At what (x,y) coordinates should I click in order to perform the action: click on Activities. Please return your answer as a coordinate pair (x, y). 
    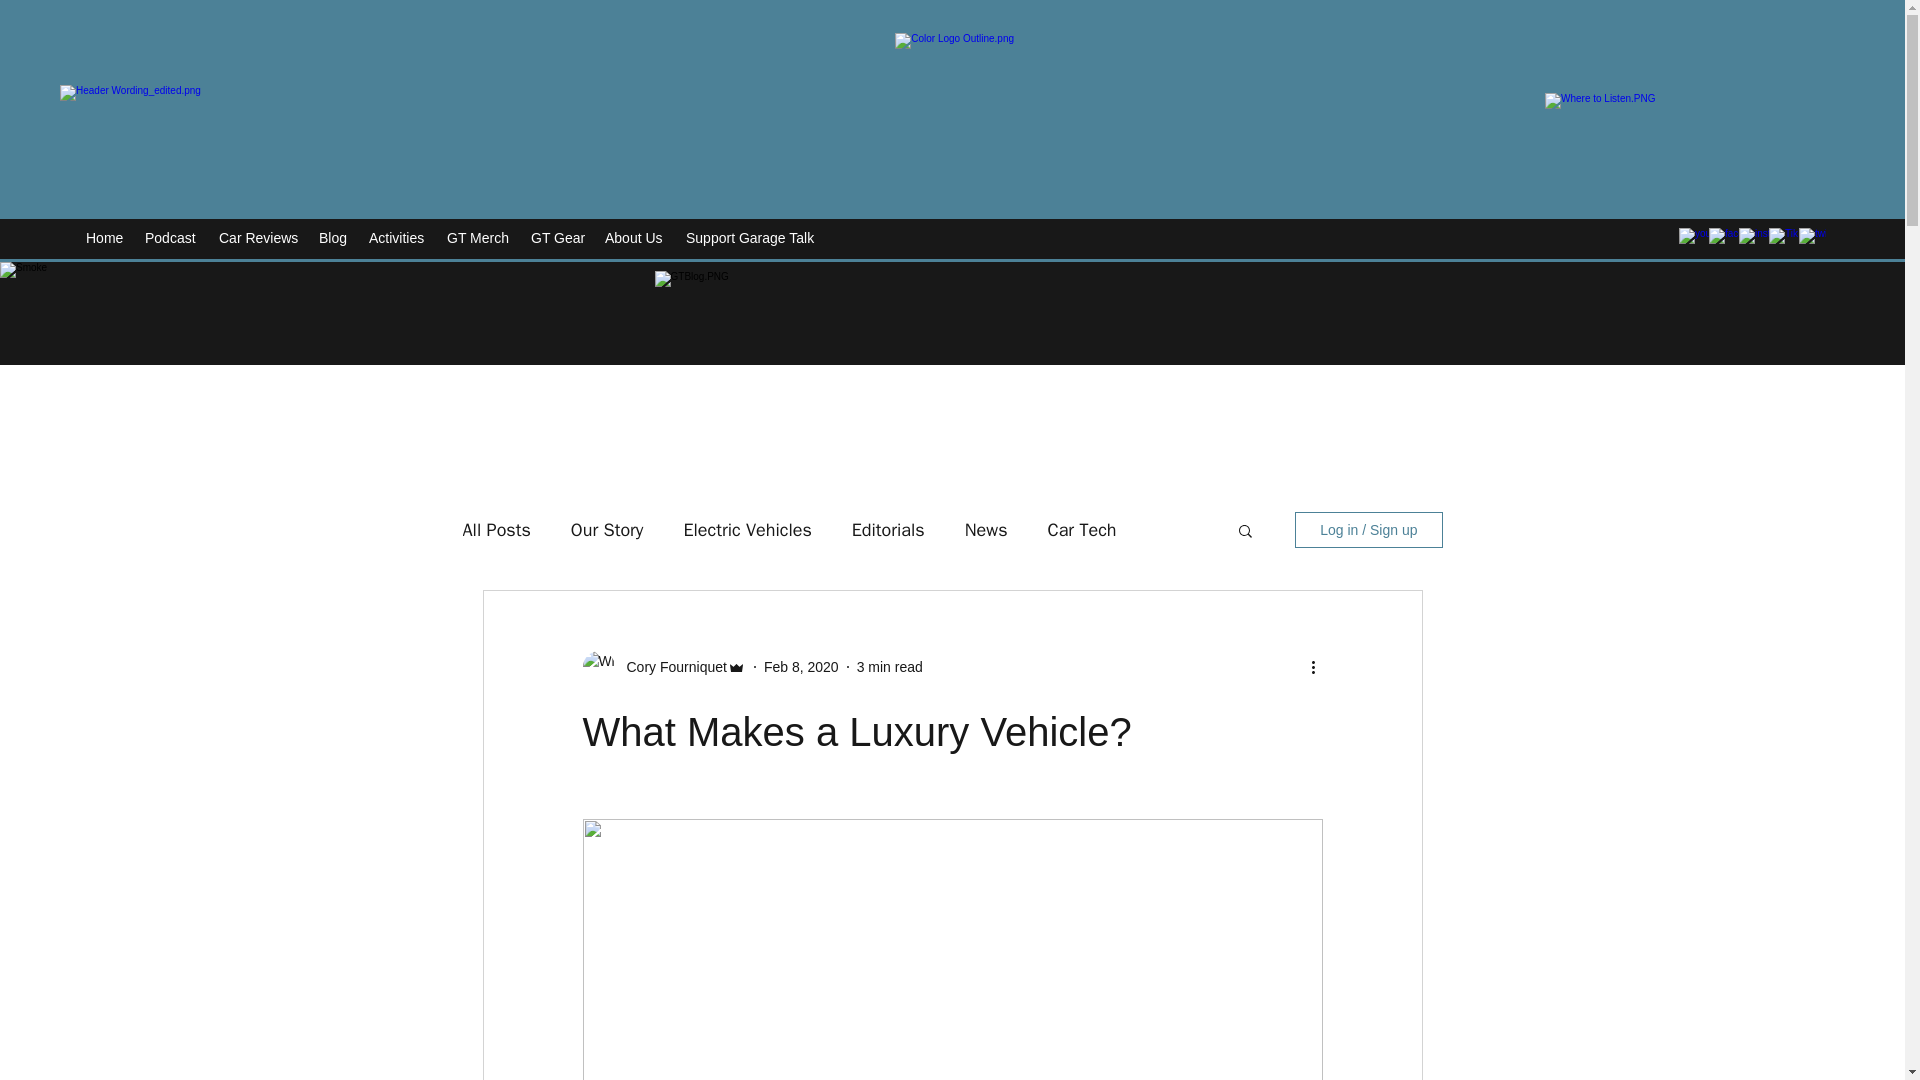
    Looking at the image, I should click on (398, 237).